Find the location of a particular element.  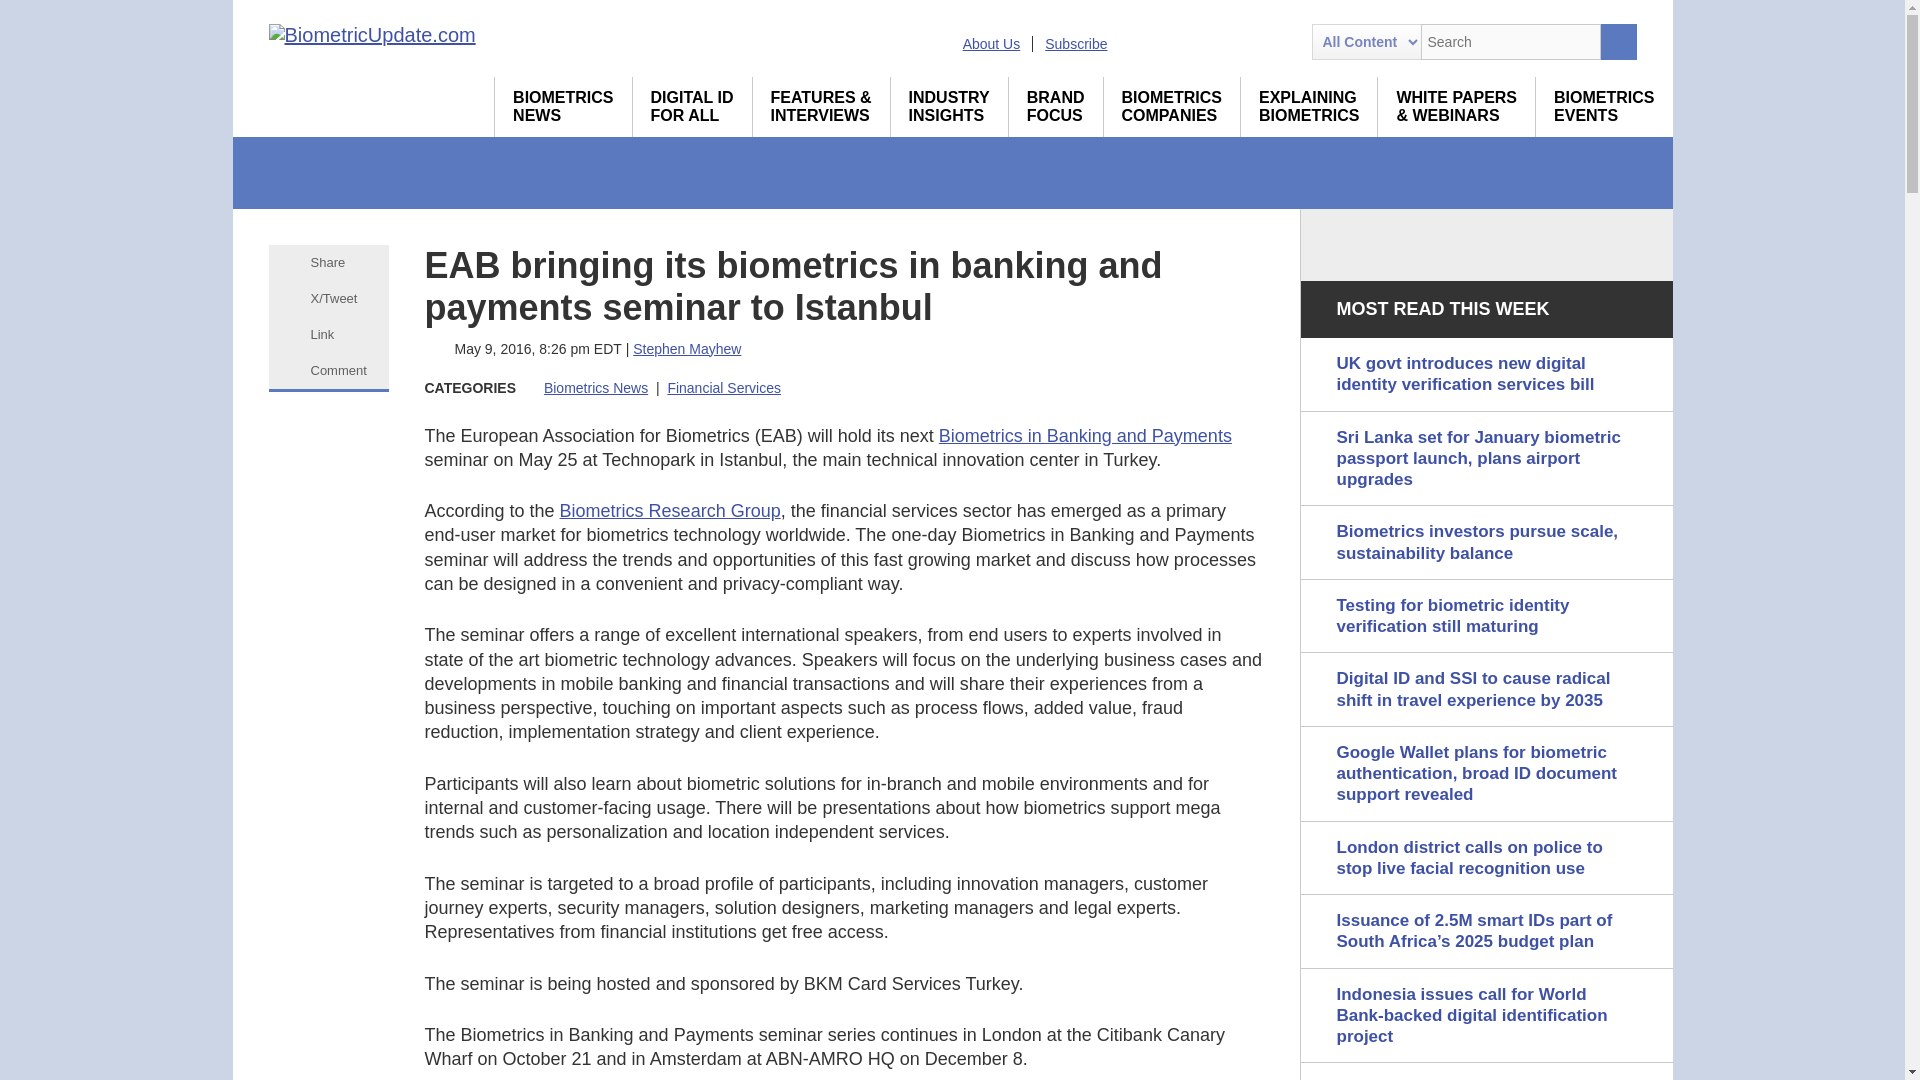

spotify is located at coordinates (1281, 42).